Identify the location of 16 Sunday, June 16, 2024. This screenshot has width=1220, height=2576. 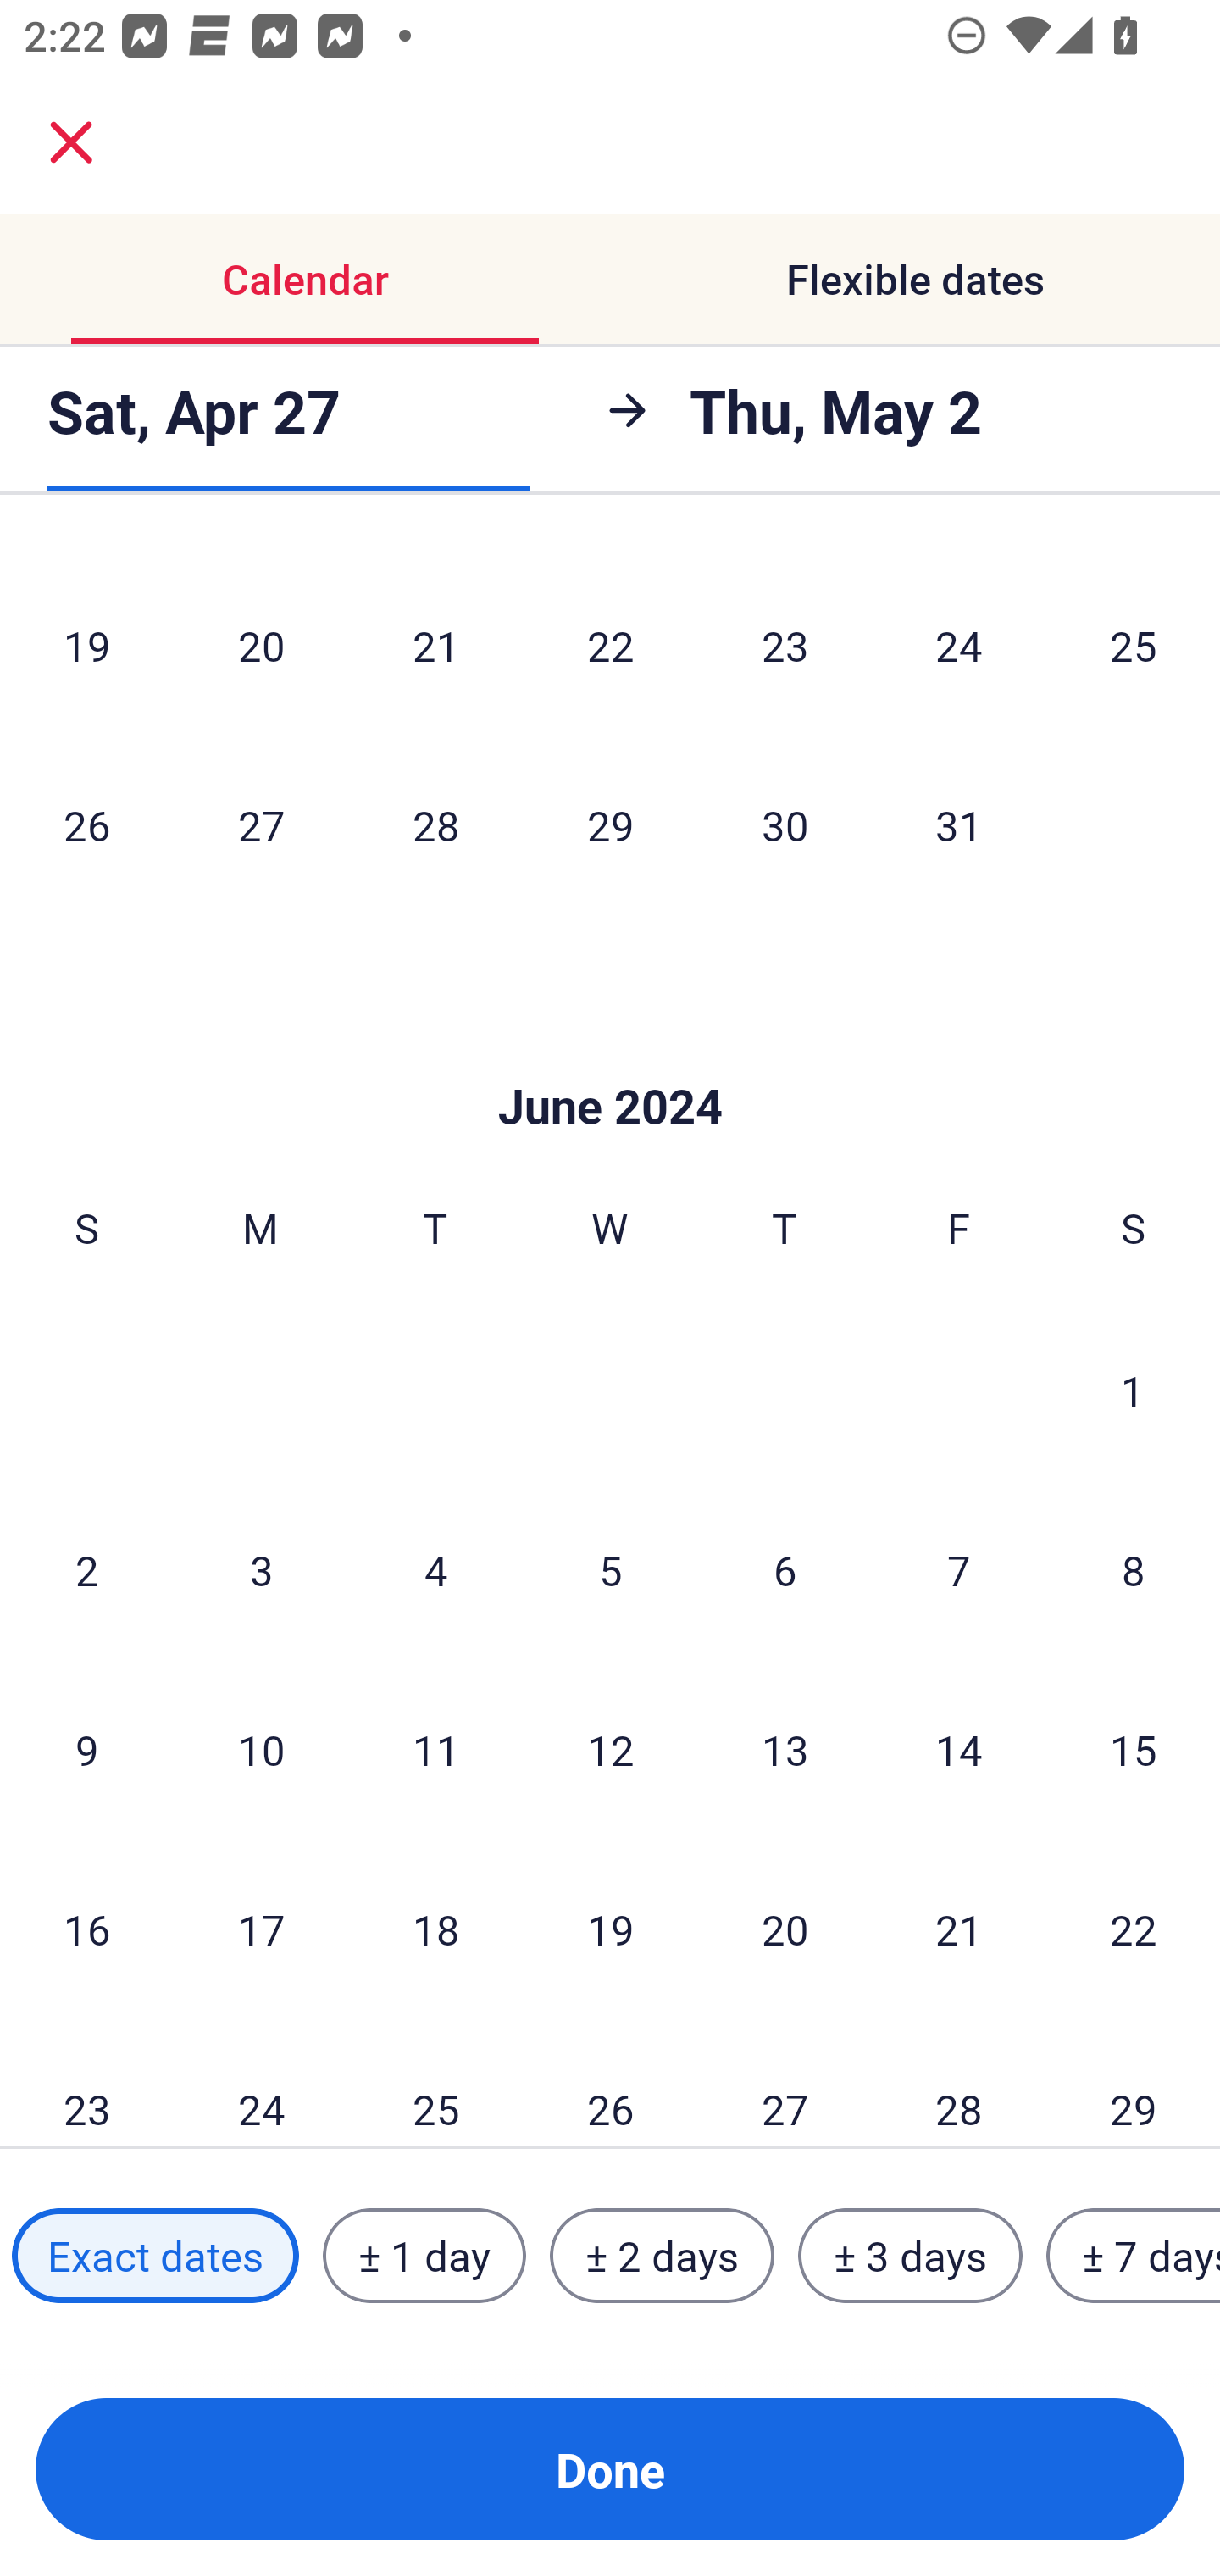
(86, 1929).